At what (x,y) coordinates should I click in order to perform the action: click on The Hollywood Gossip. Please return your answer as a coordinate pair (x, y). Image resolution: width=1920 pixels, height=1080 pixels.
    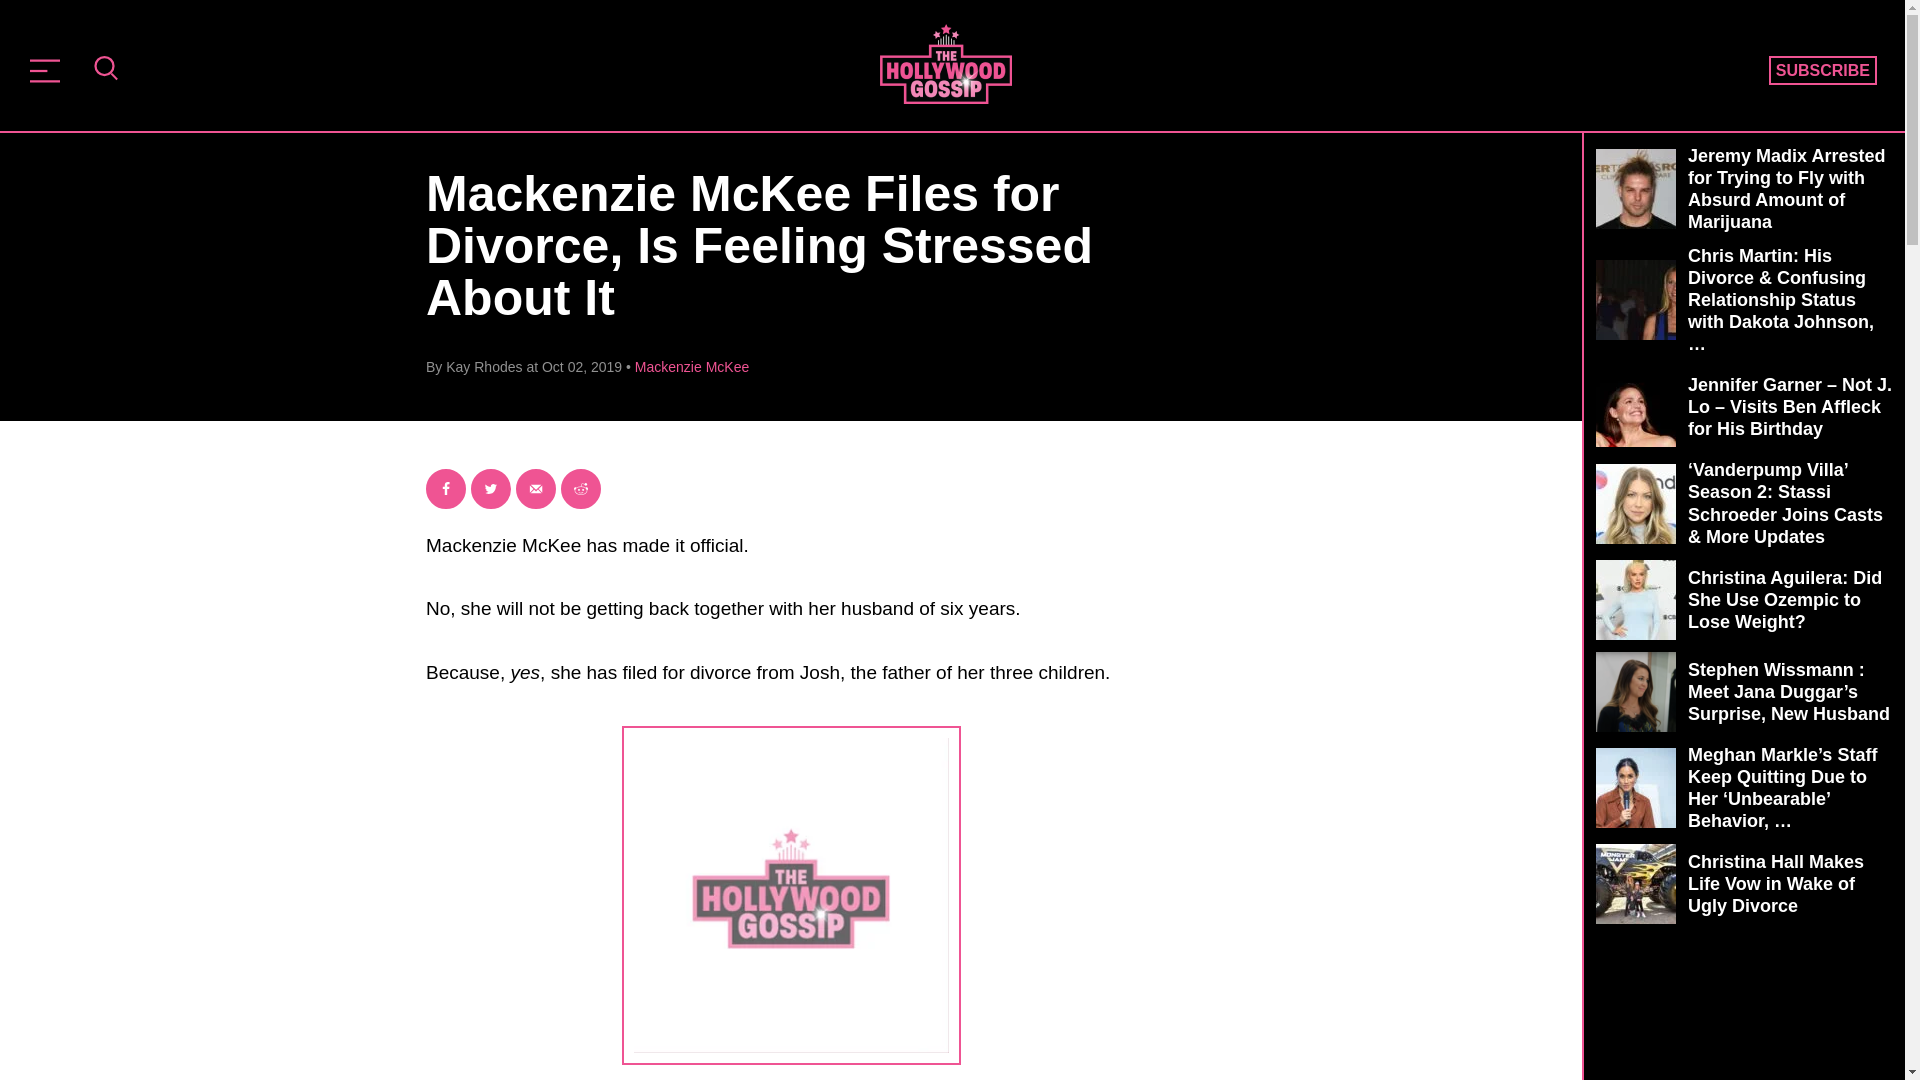
    Looking at the image, I should click on (945, 63).